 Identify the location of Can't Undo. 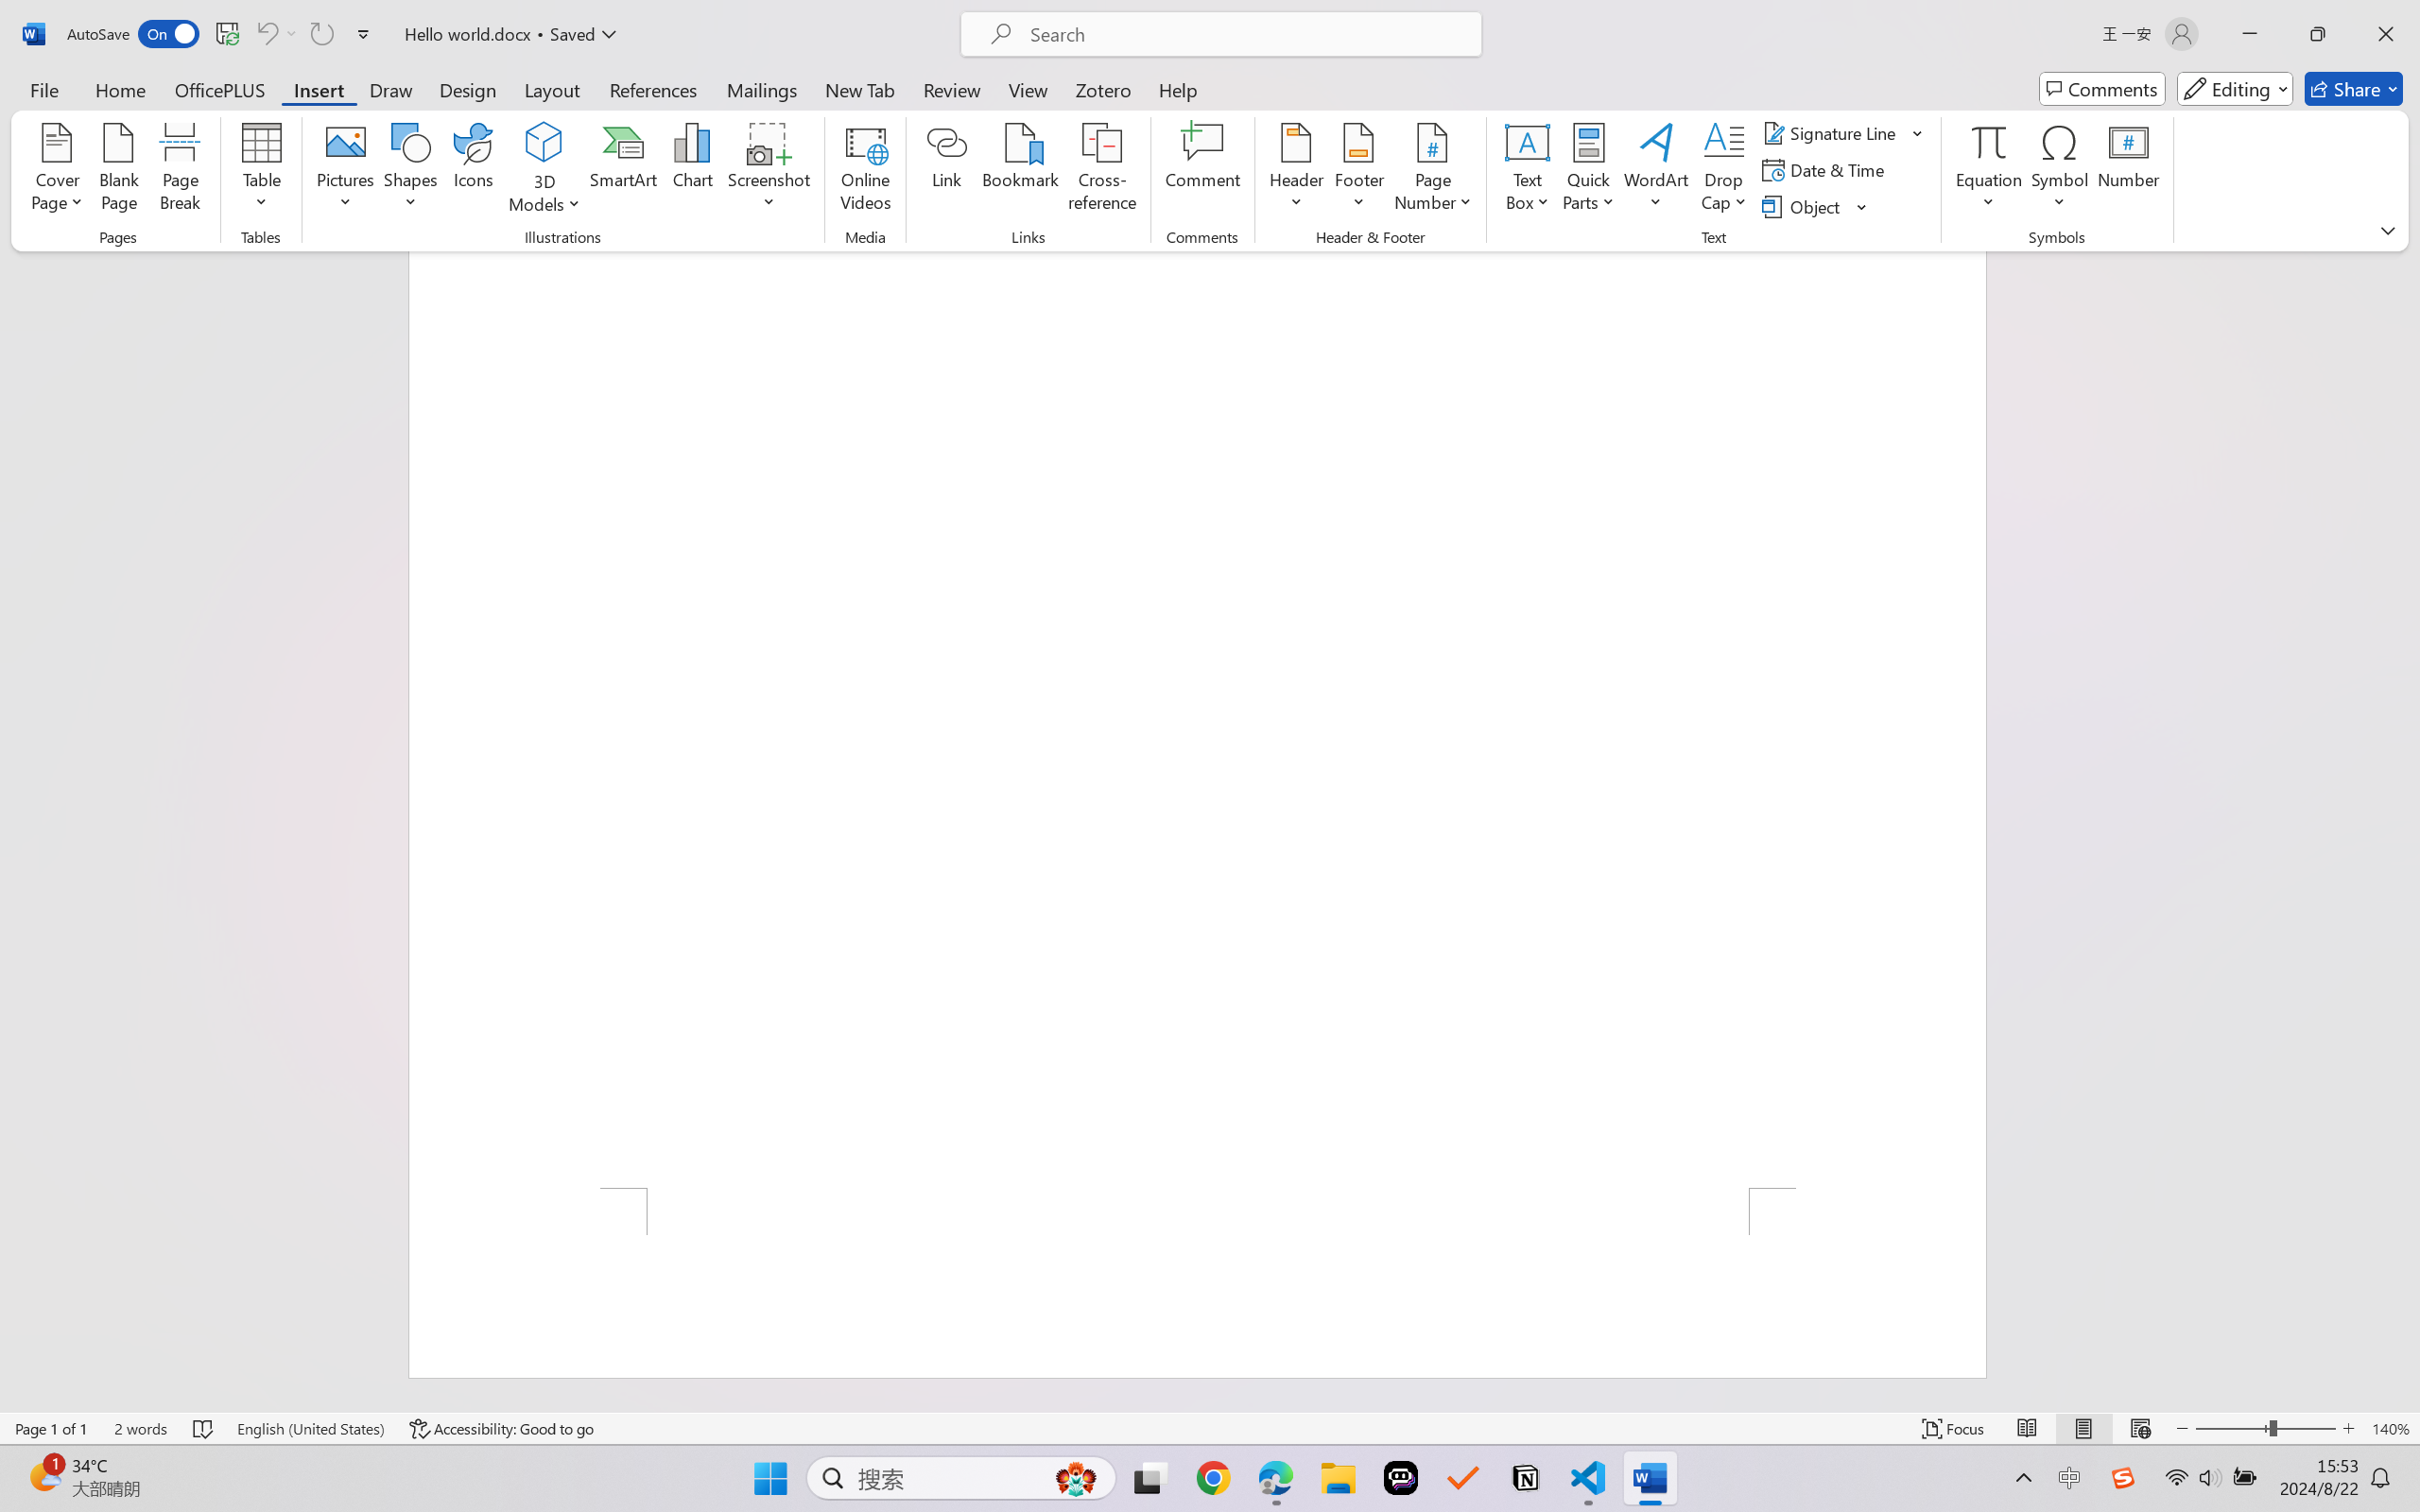
(266, 34).